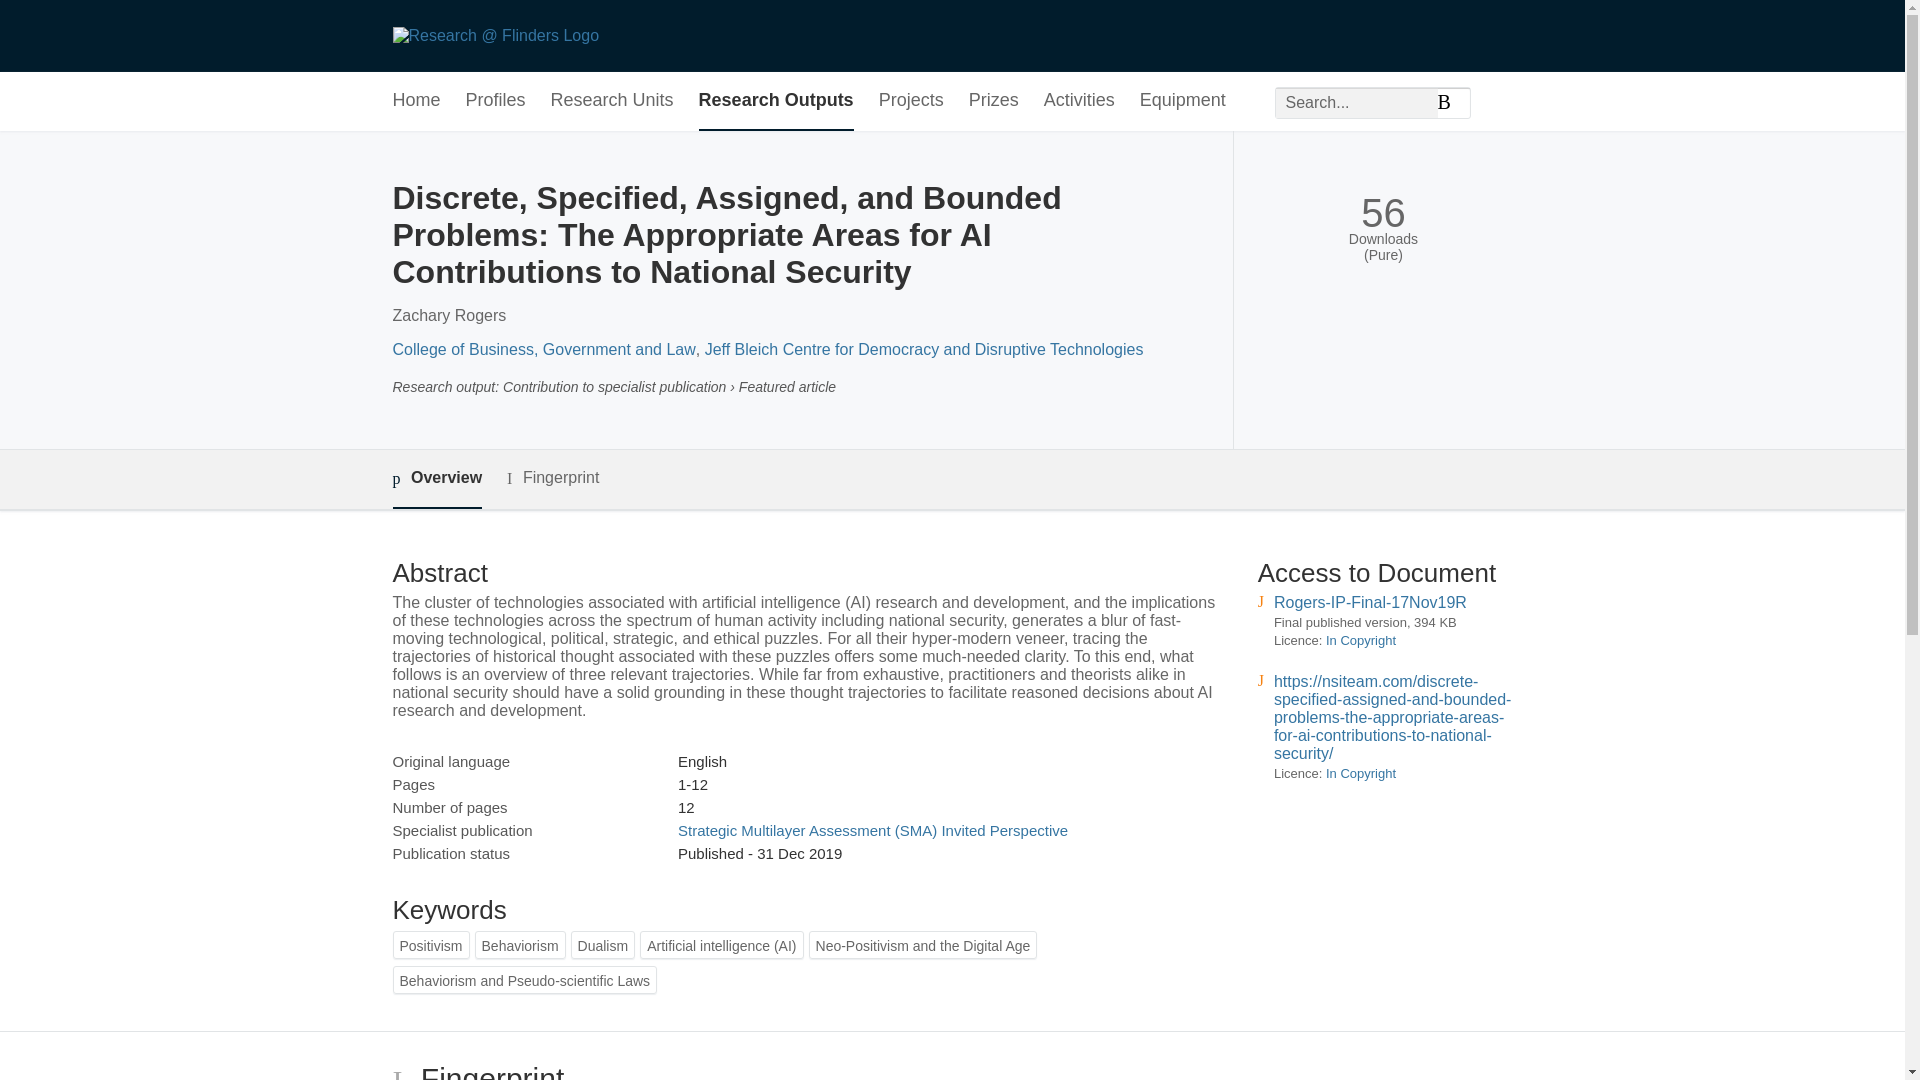  Describe the element at coordinates (1360, 772) in the screenshot. I see `In Copyright` at that location.